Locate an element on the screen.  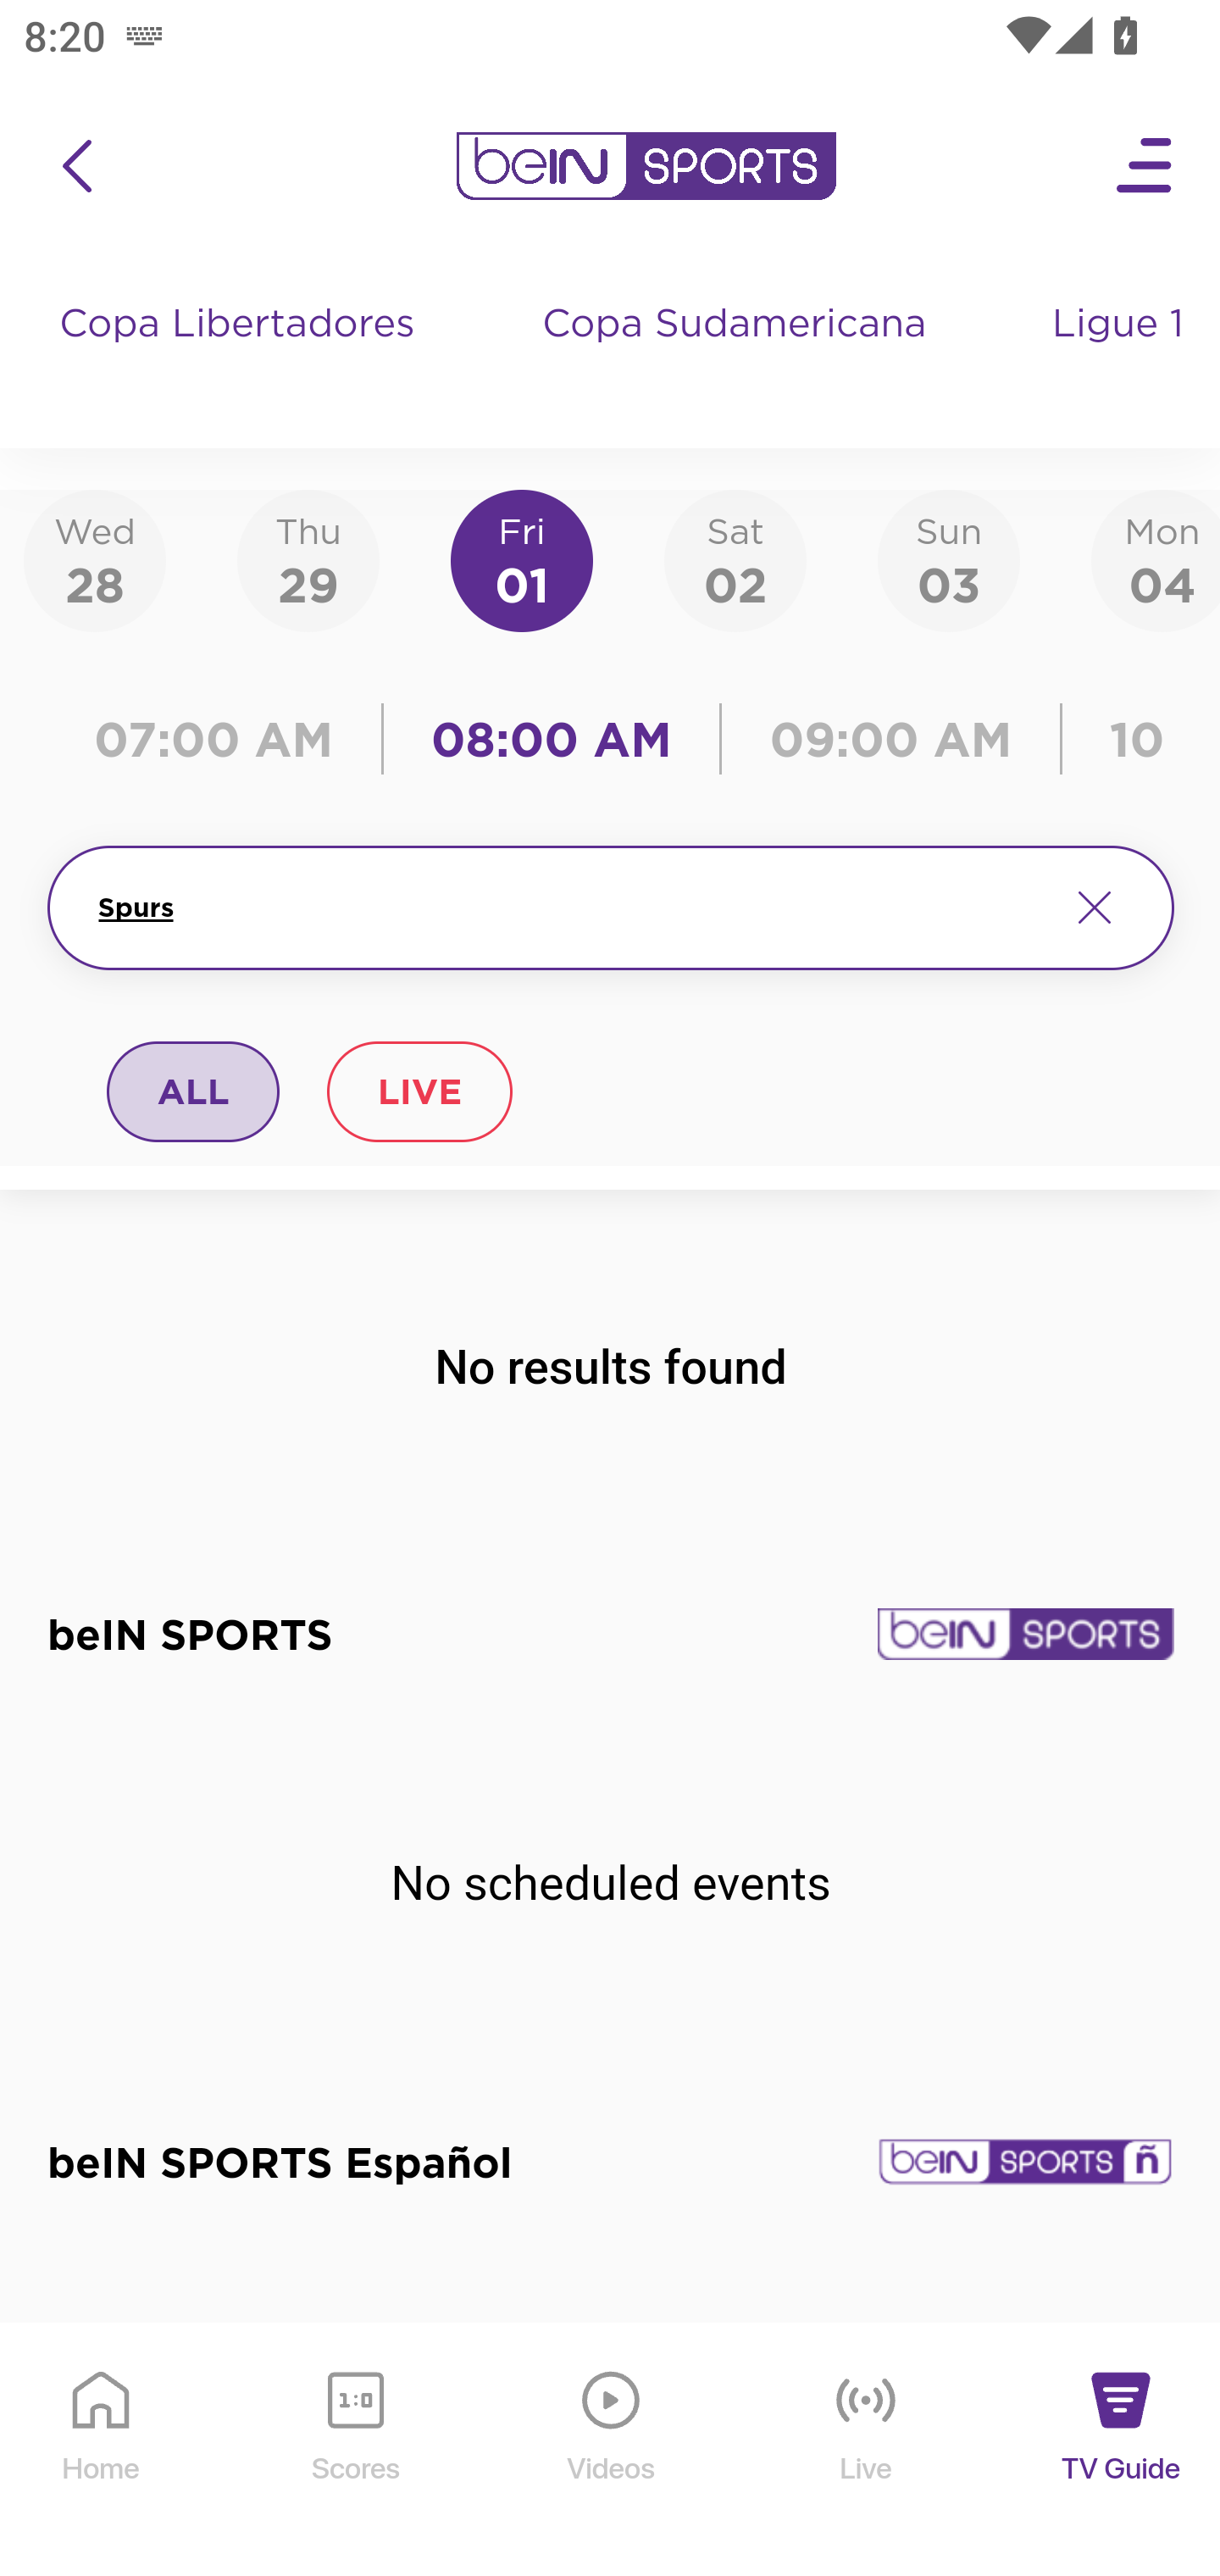
Scores Scores Icon Scores is located at coordinates (355, 2451).